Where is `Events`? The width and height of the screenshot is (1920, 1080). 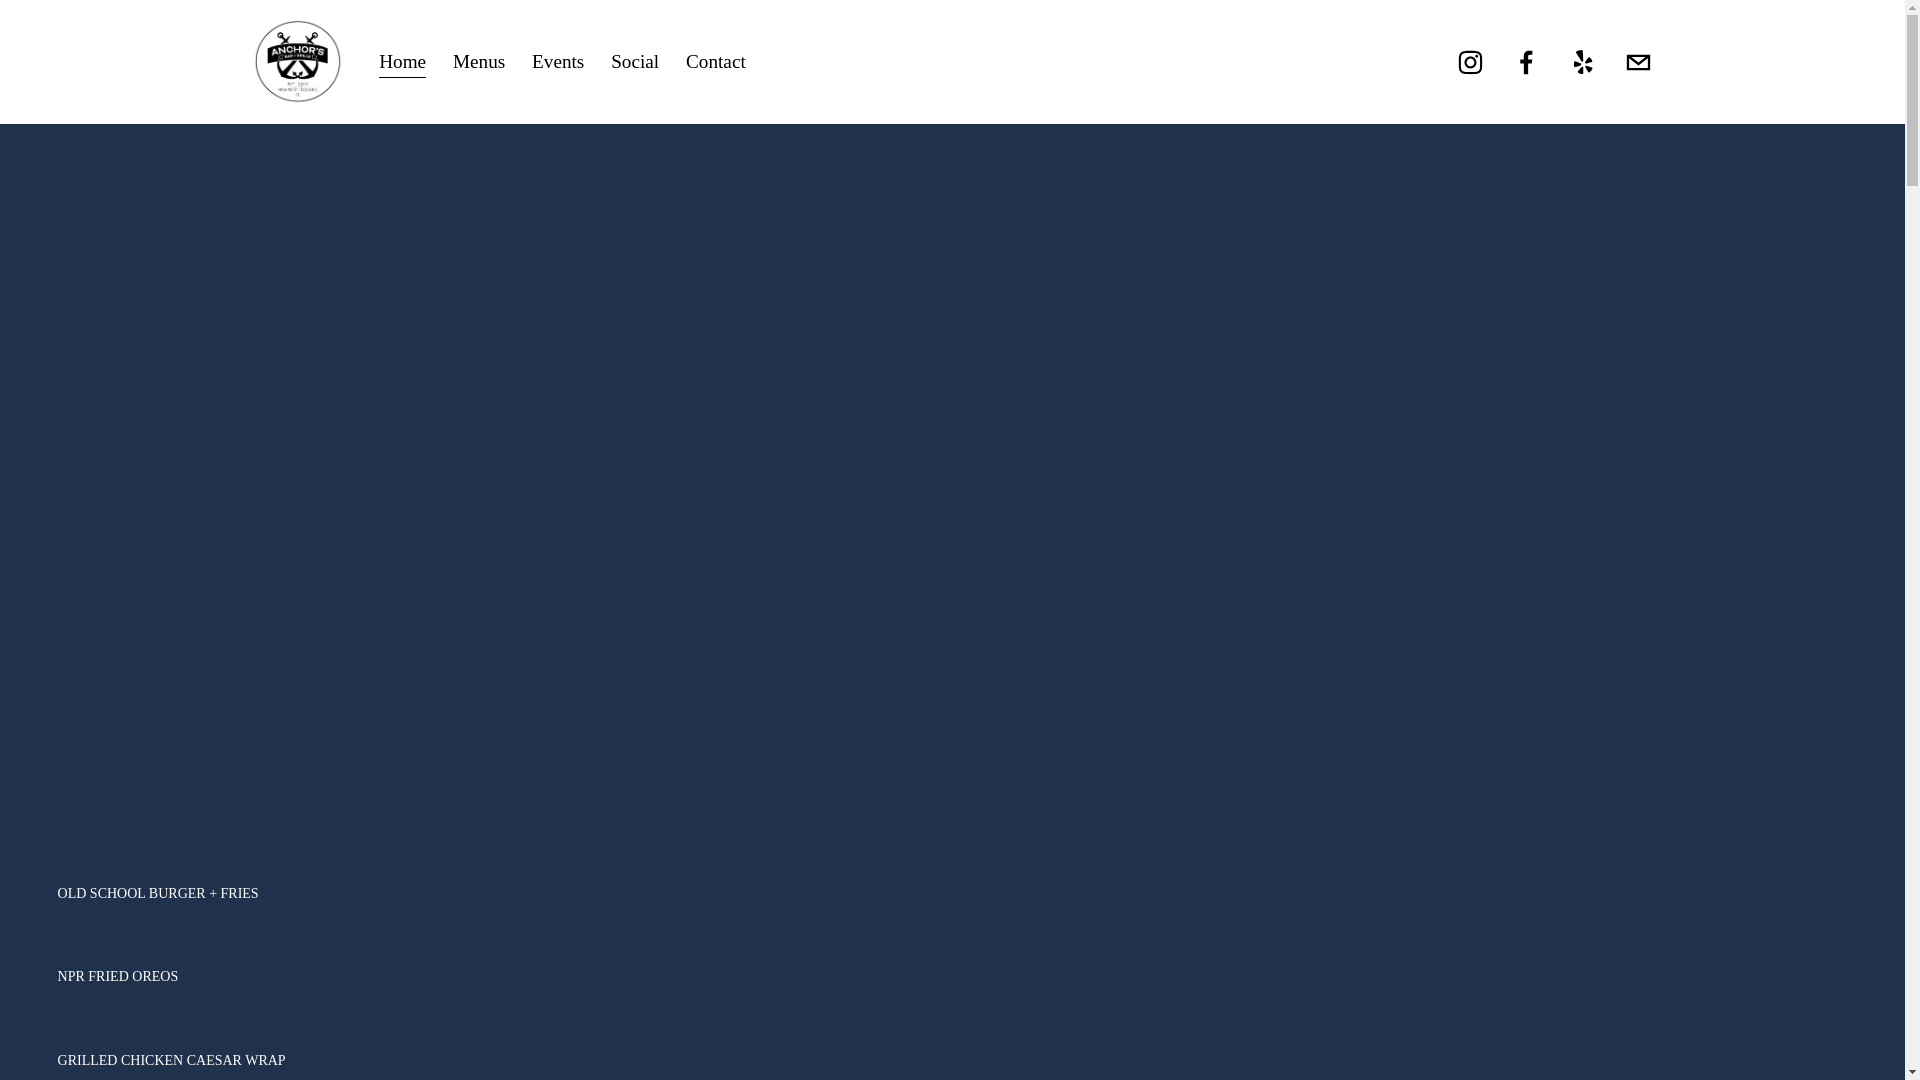
Events is located at coordinates (557, 62).